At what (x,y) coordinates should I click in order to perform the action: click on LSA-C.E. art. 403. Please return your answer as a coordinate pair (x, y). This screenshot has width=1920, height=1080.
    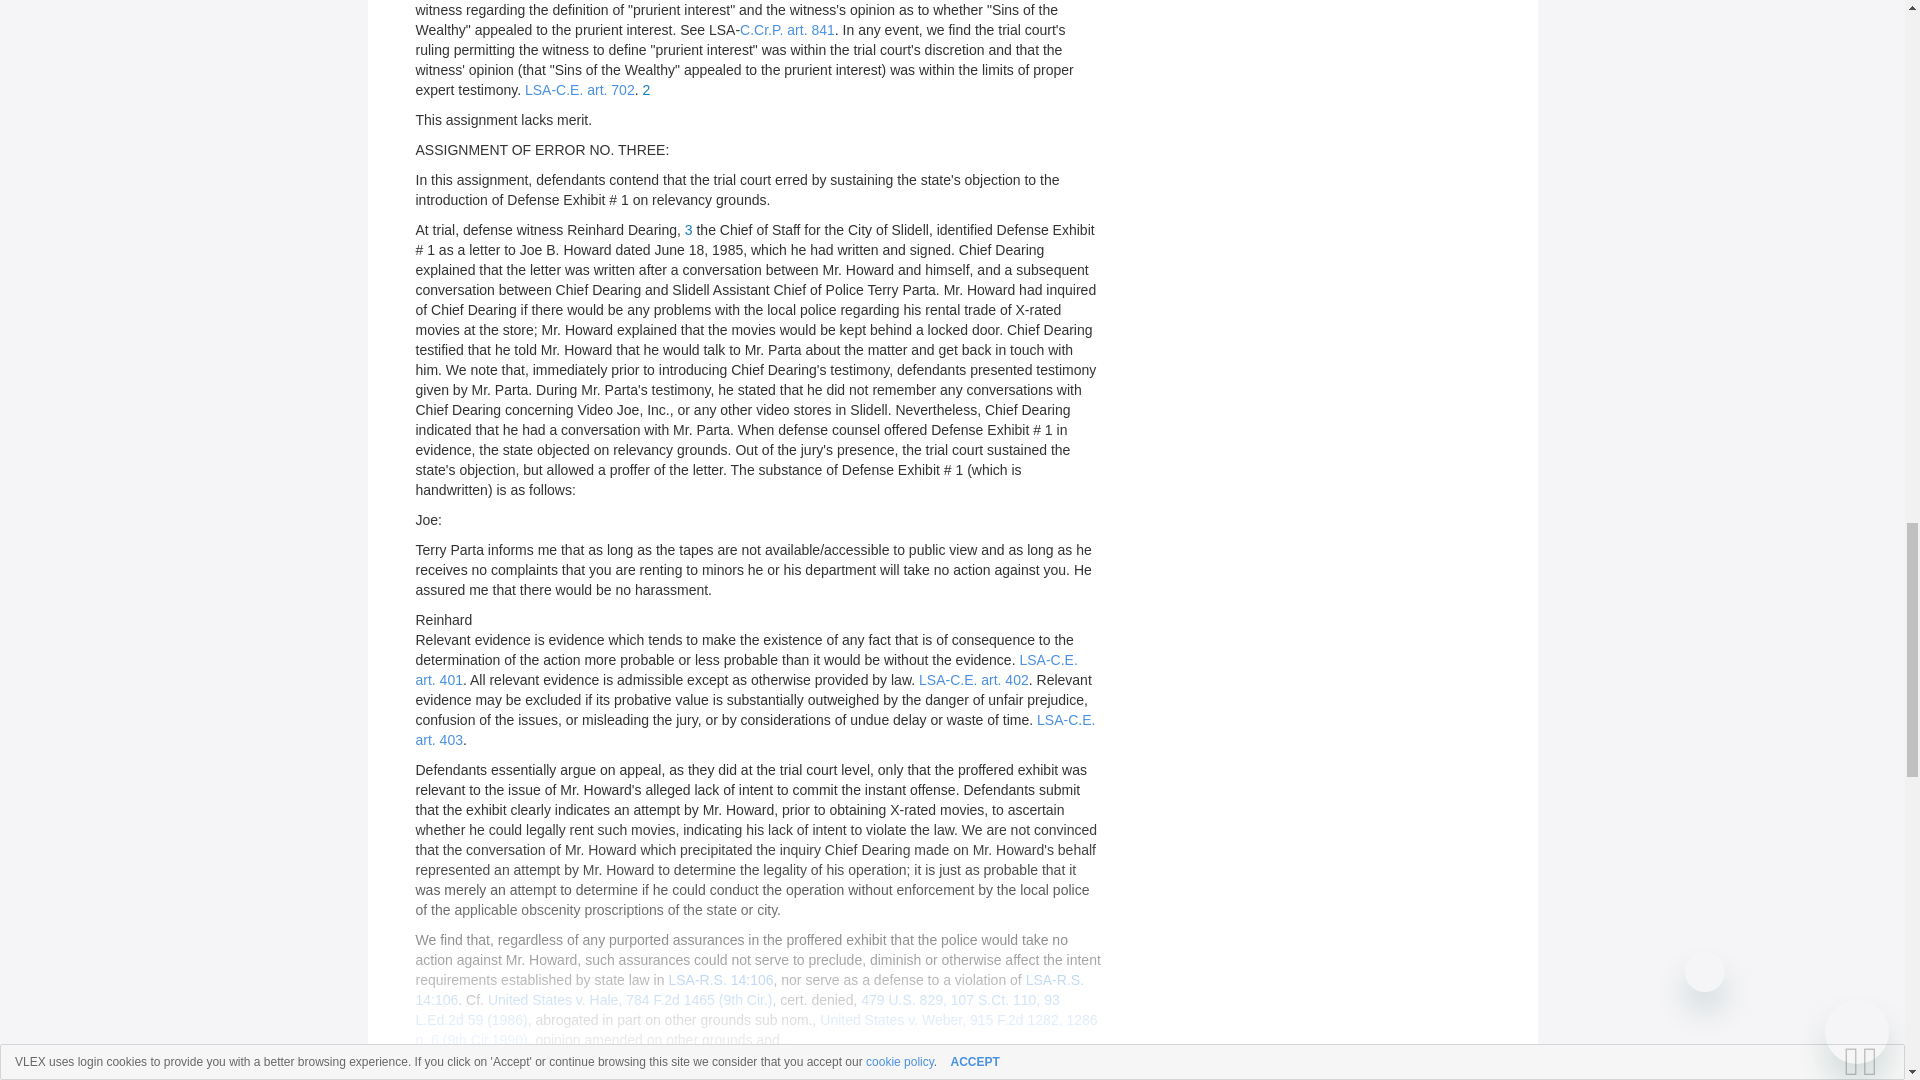
    Looking at the image, I should click on (756, 730).